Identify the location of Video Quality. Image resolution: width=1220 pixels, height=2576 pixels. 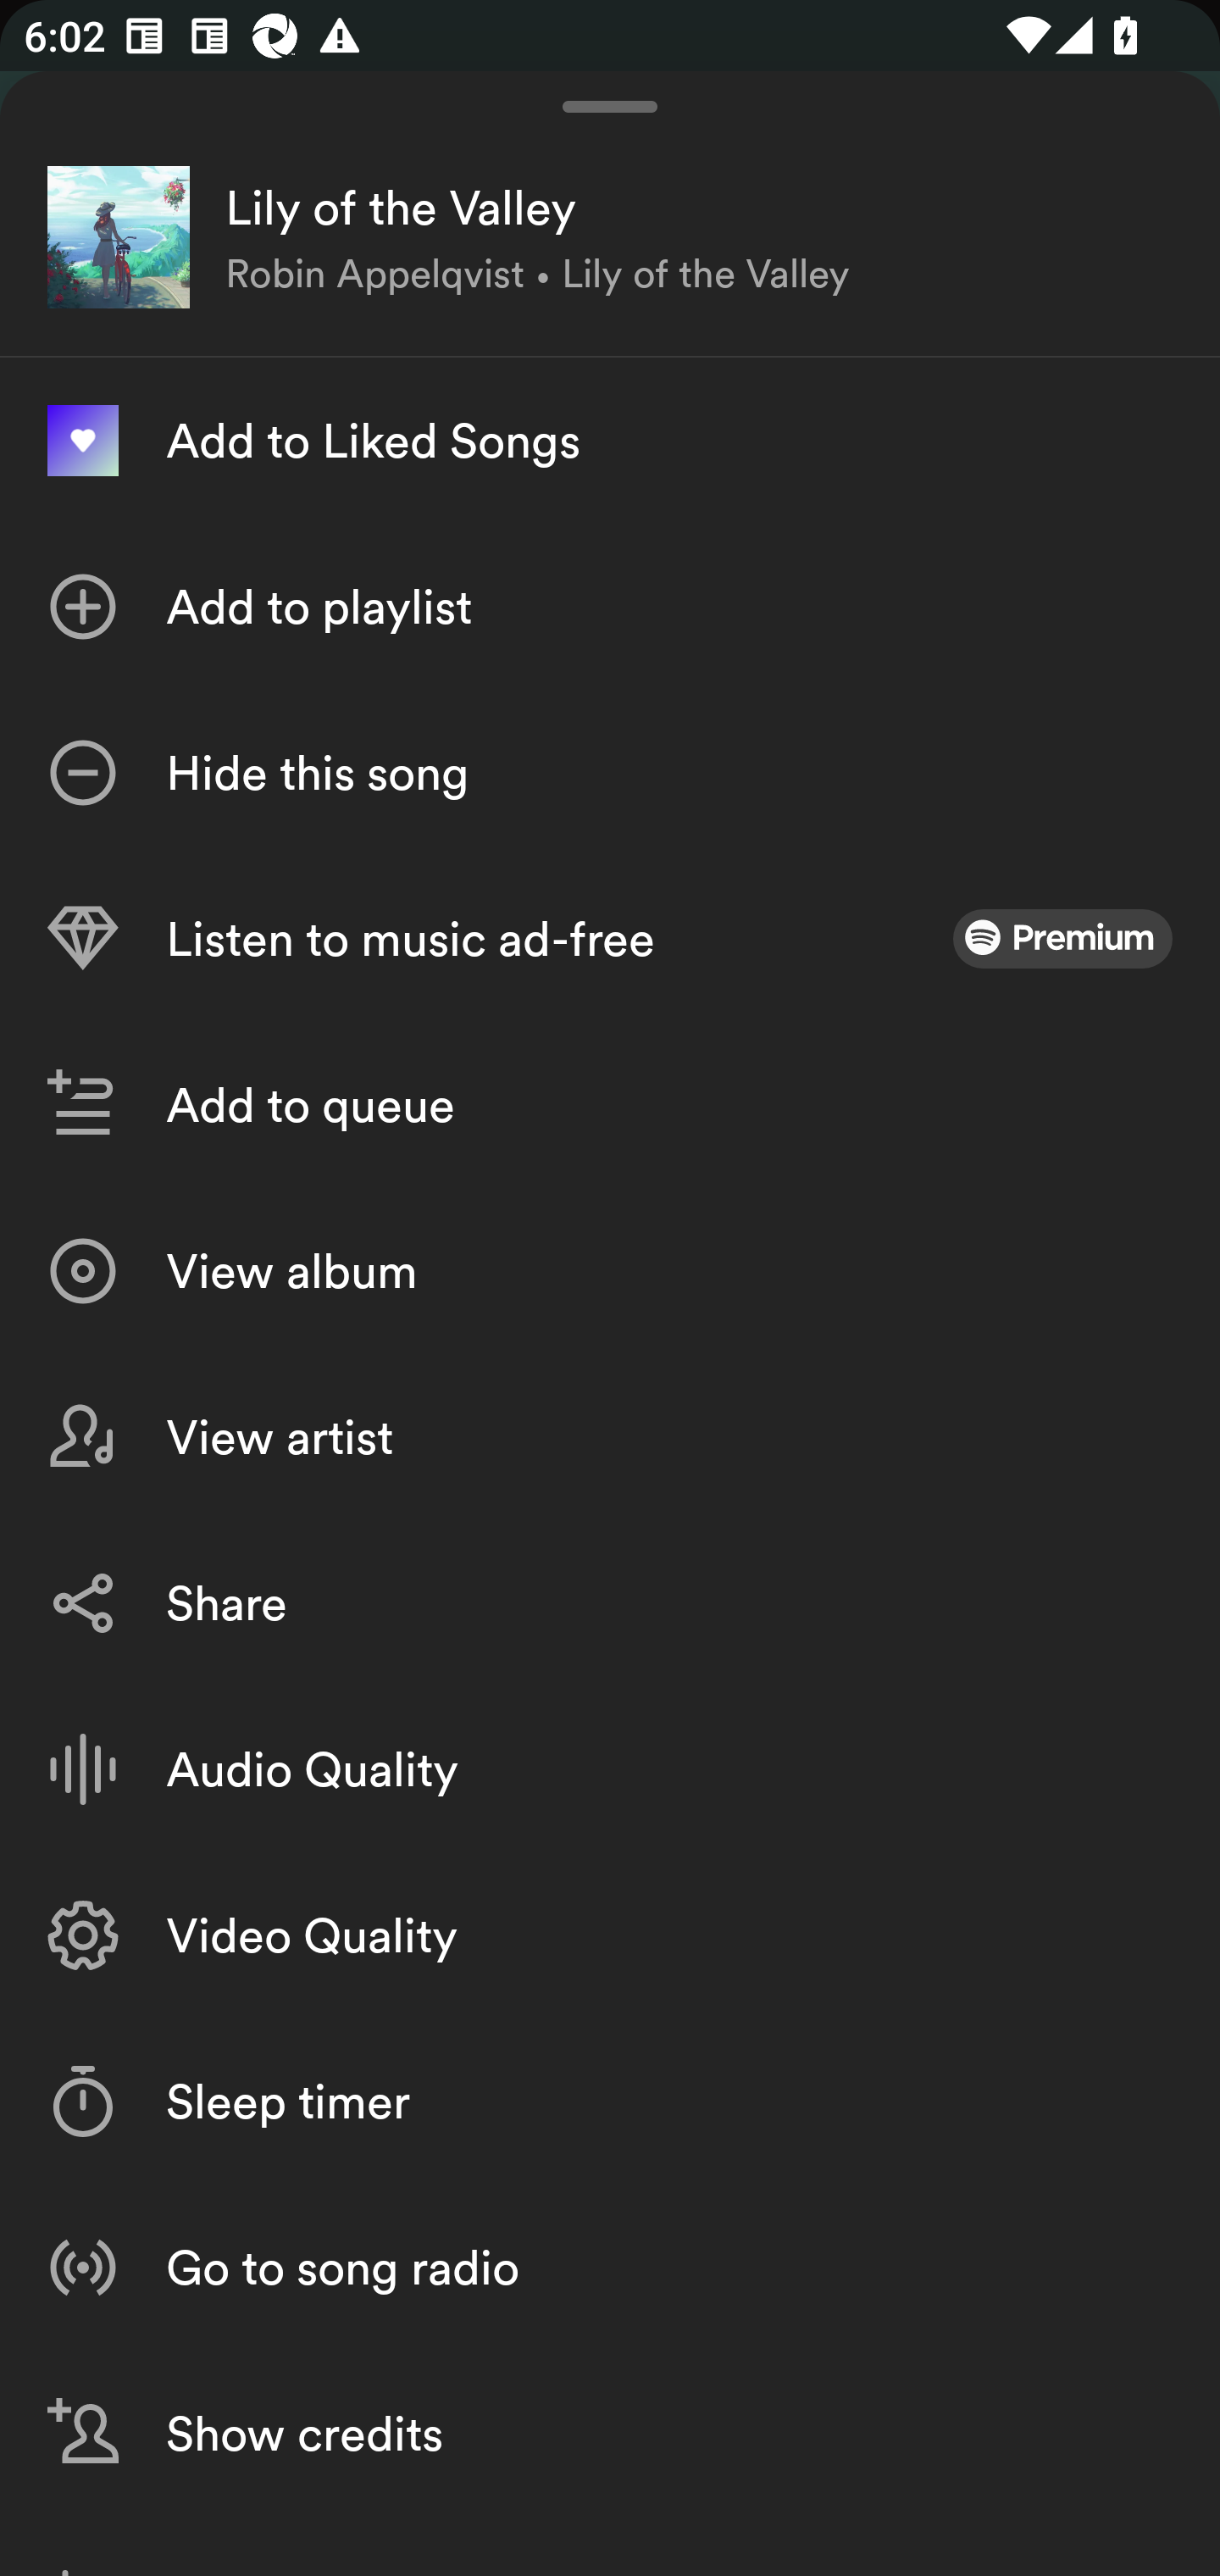
(610, 1935).